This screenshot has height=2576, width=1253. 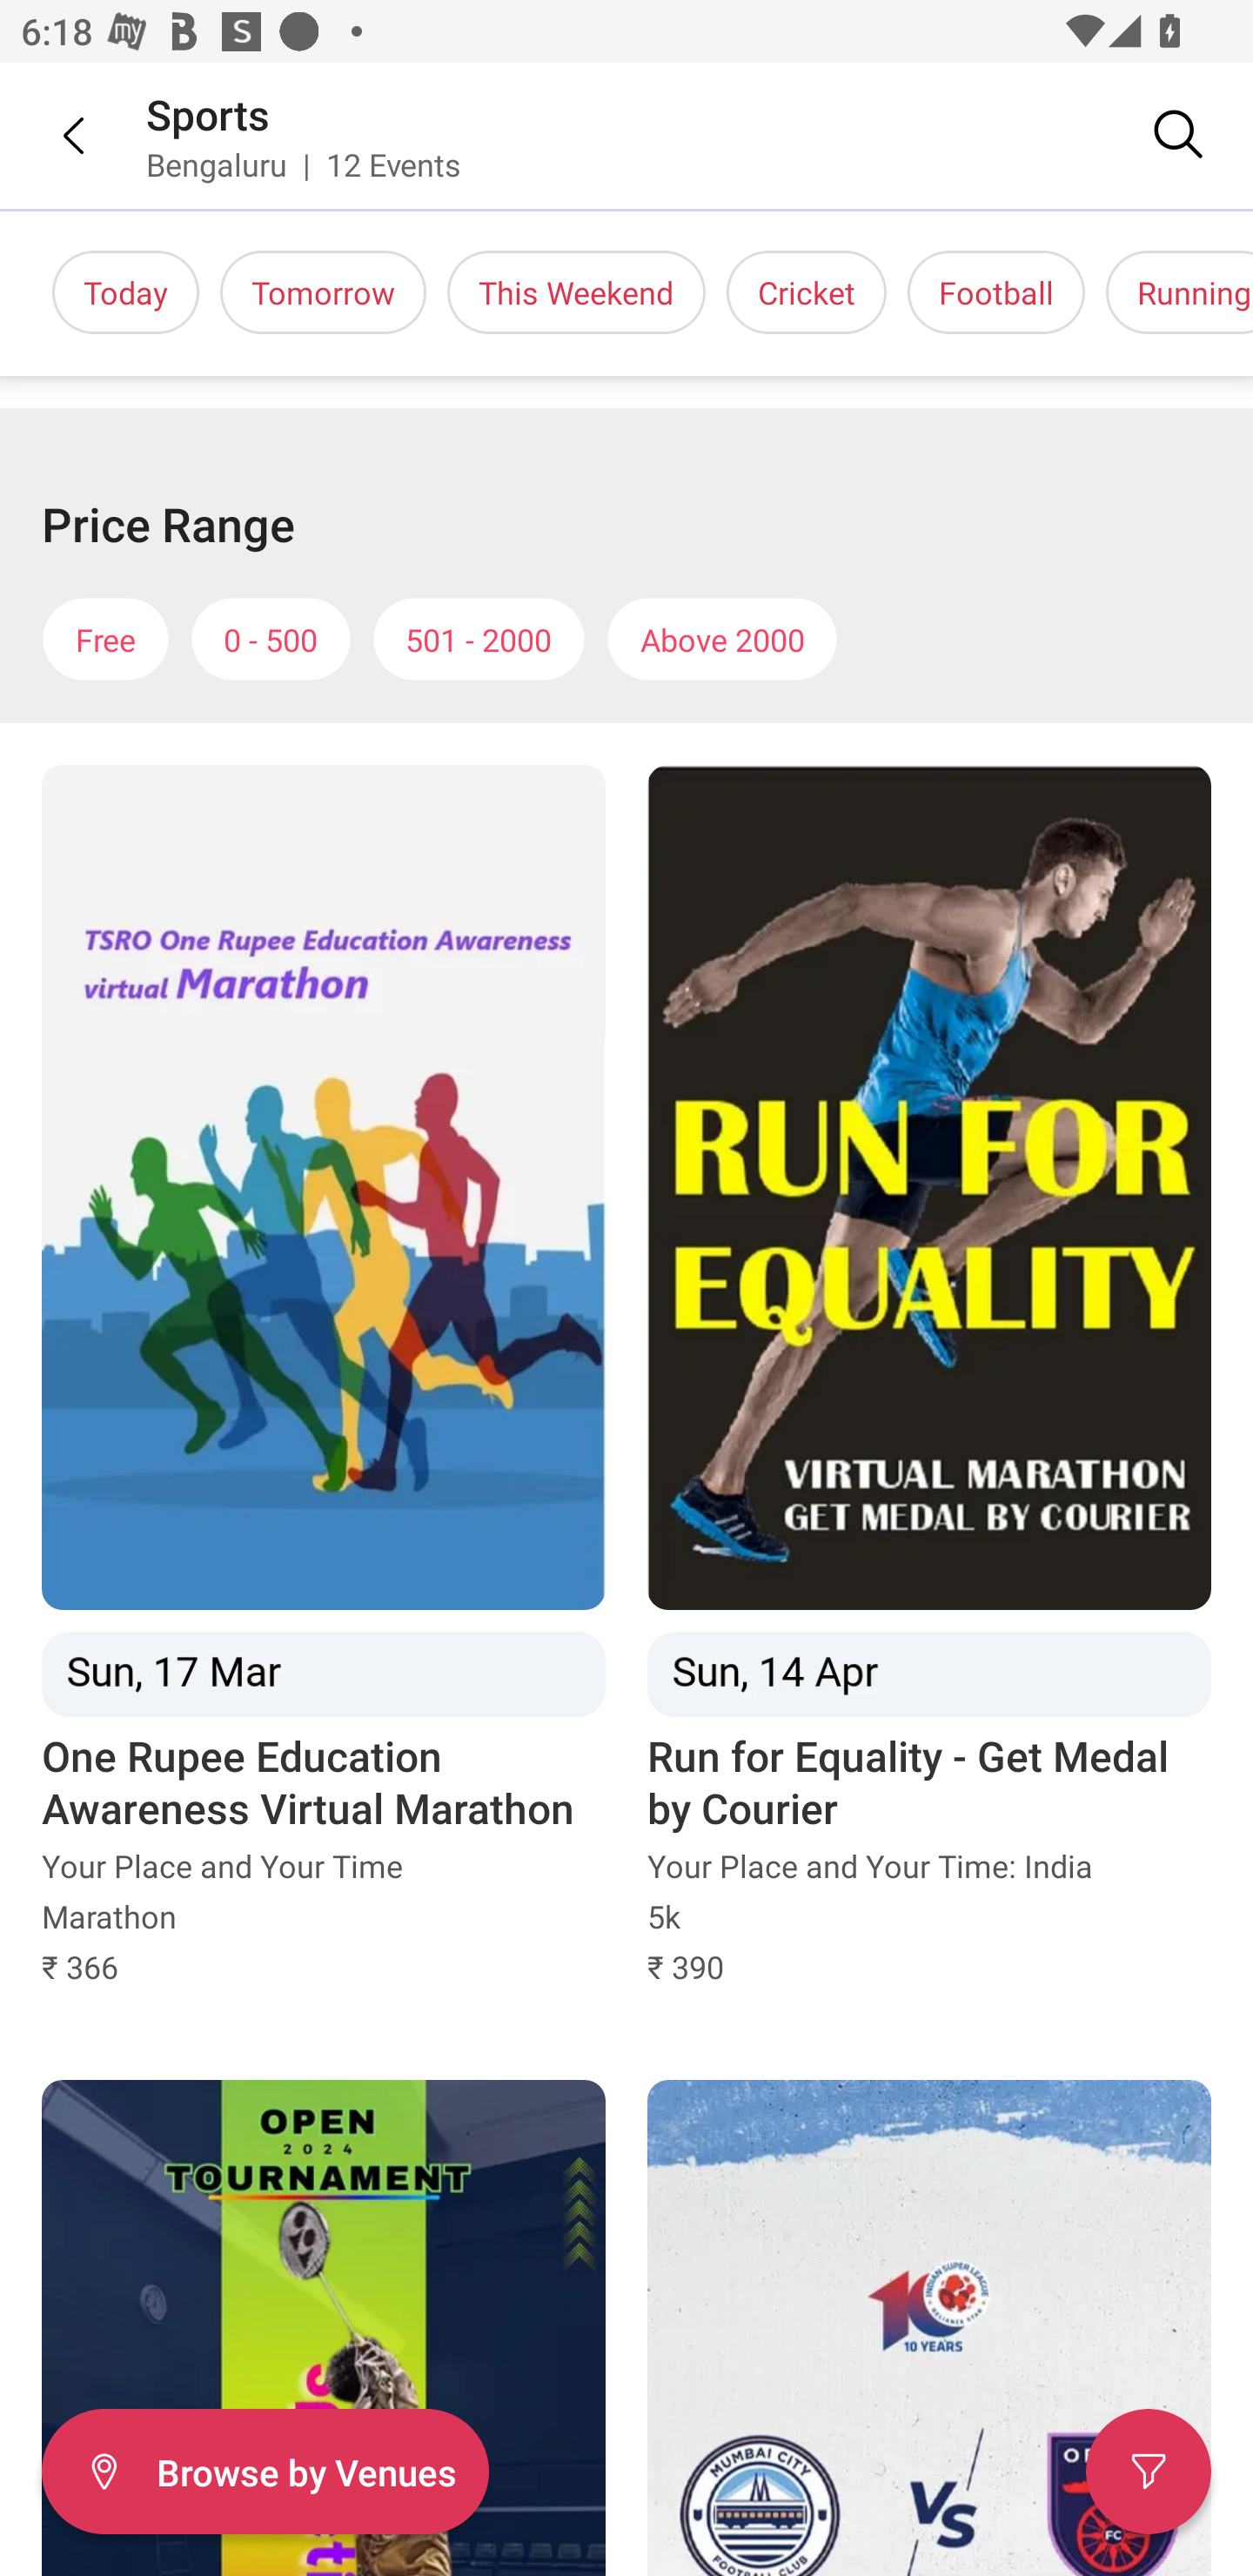 I want to click on Football, so click(x=995, y=292).